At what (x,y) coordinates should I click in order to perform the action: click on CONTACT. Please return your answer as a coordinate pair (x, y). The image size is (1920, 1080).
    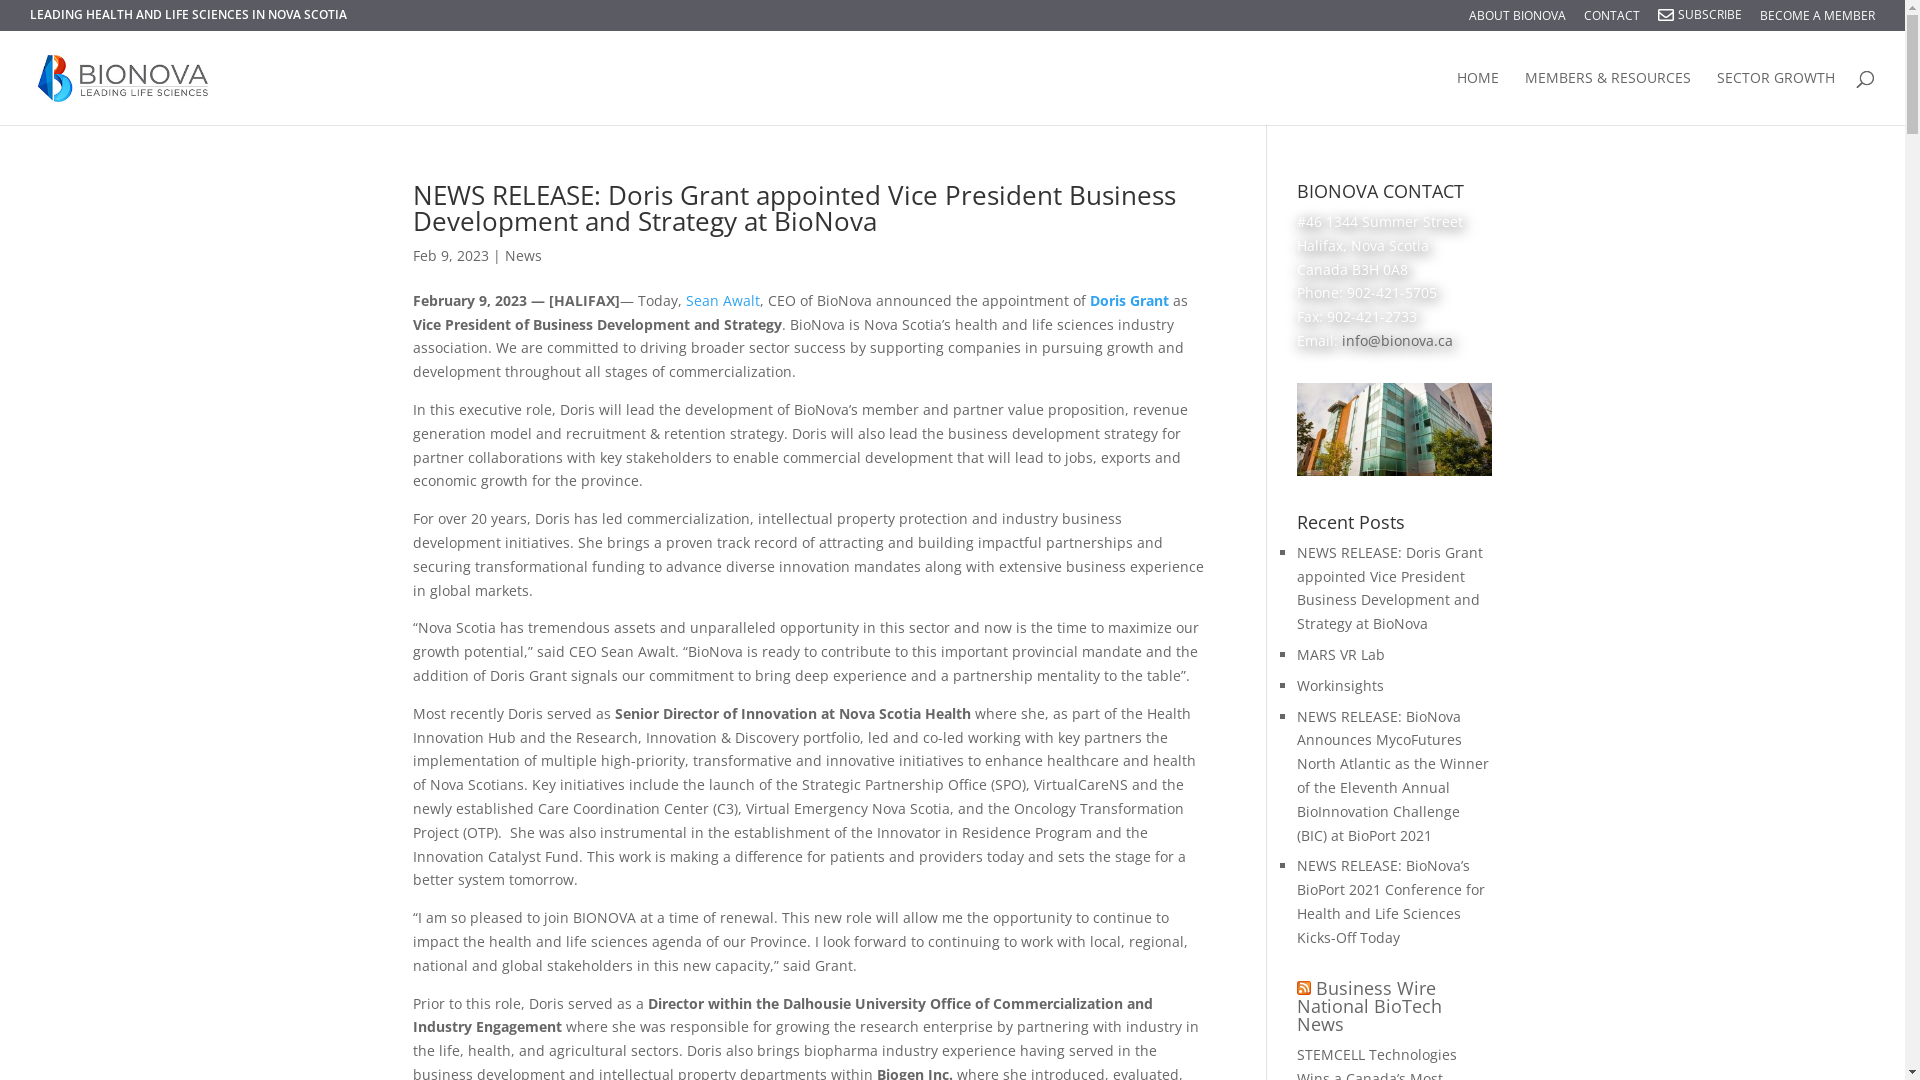
    Looking at the image, I should click on (1612, 20).